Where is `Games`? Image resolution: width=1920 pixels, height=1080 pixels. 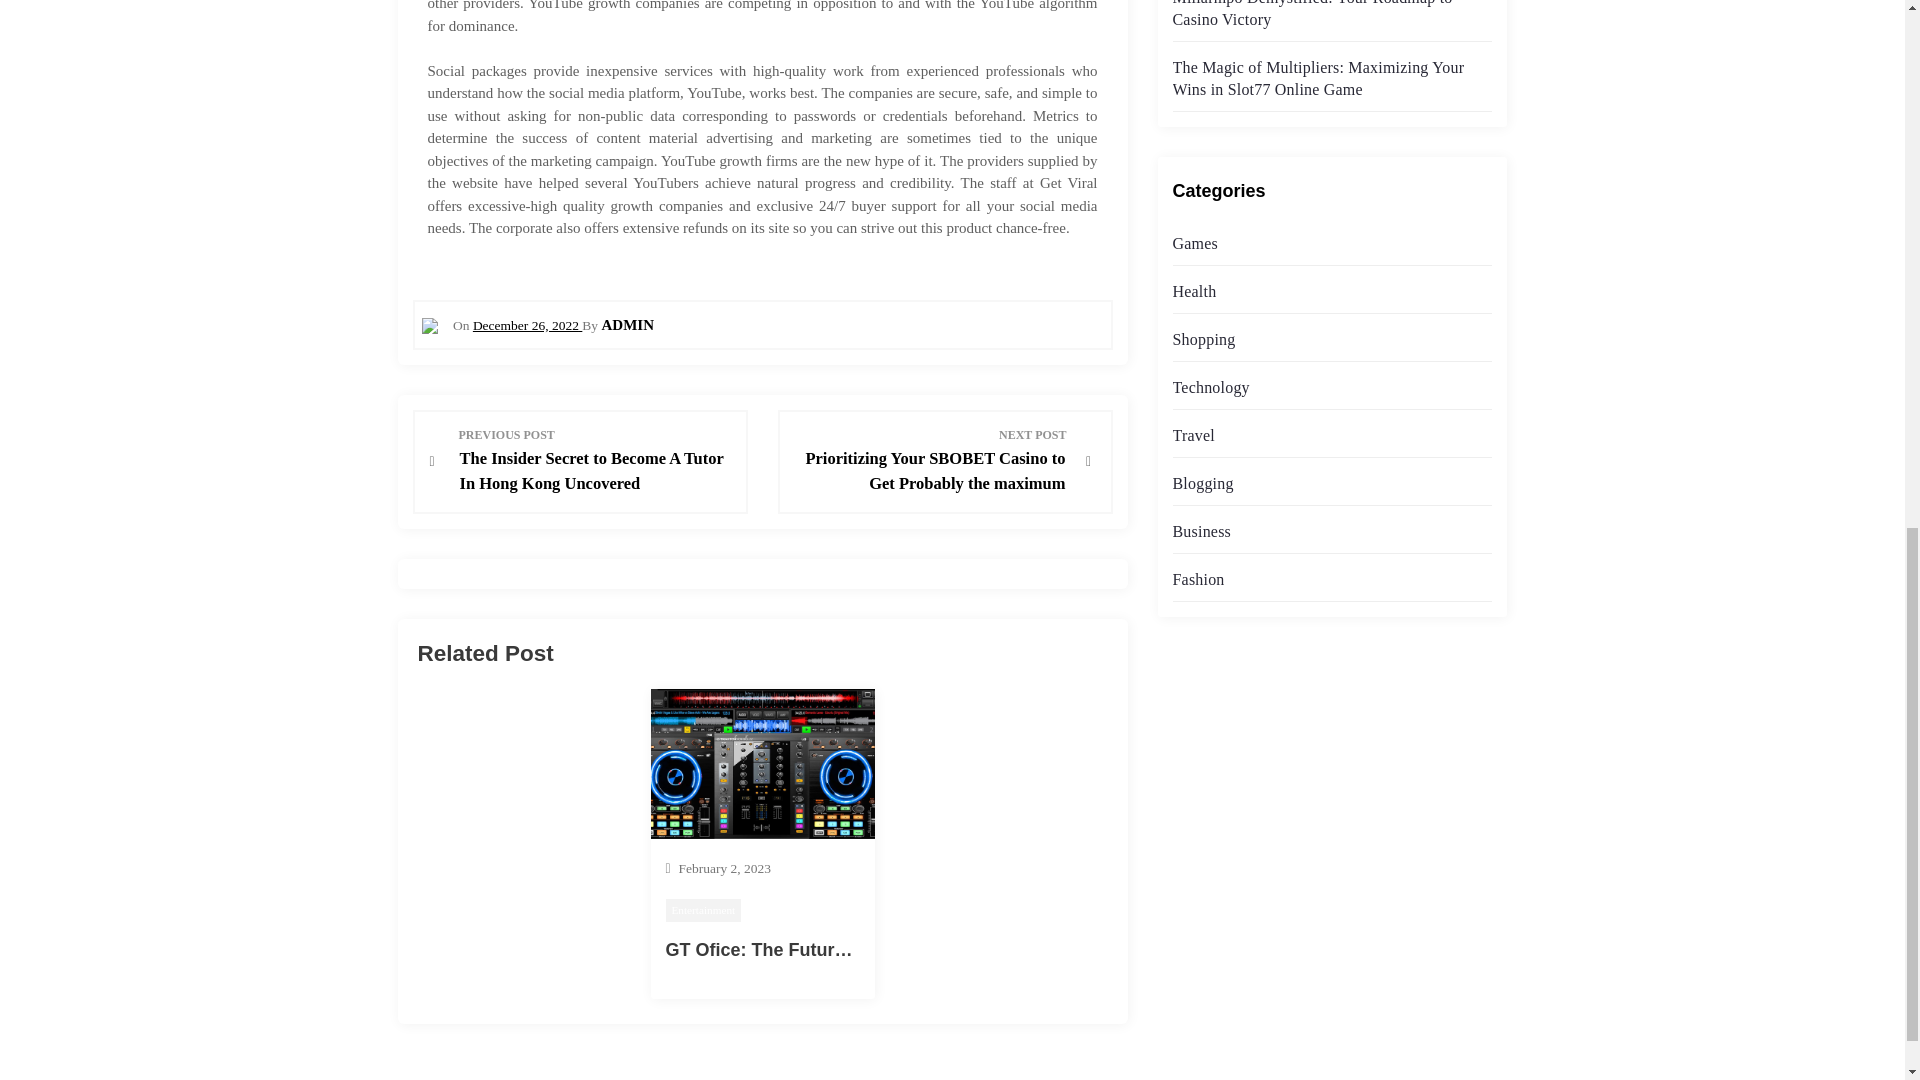 Games is located at coordinates (1194, 243).